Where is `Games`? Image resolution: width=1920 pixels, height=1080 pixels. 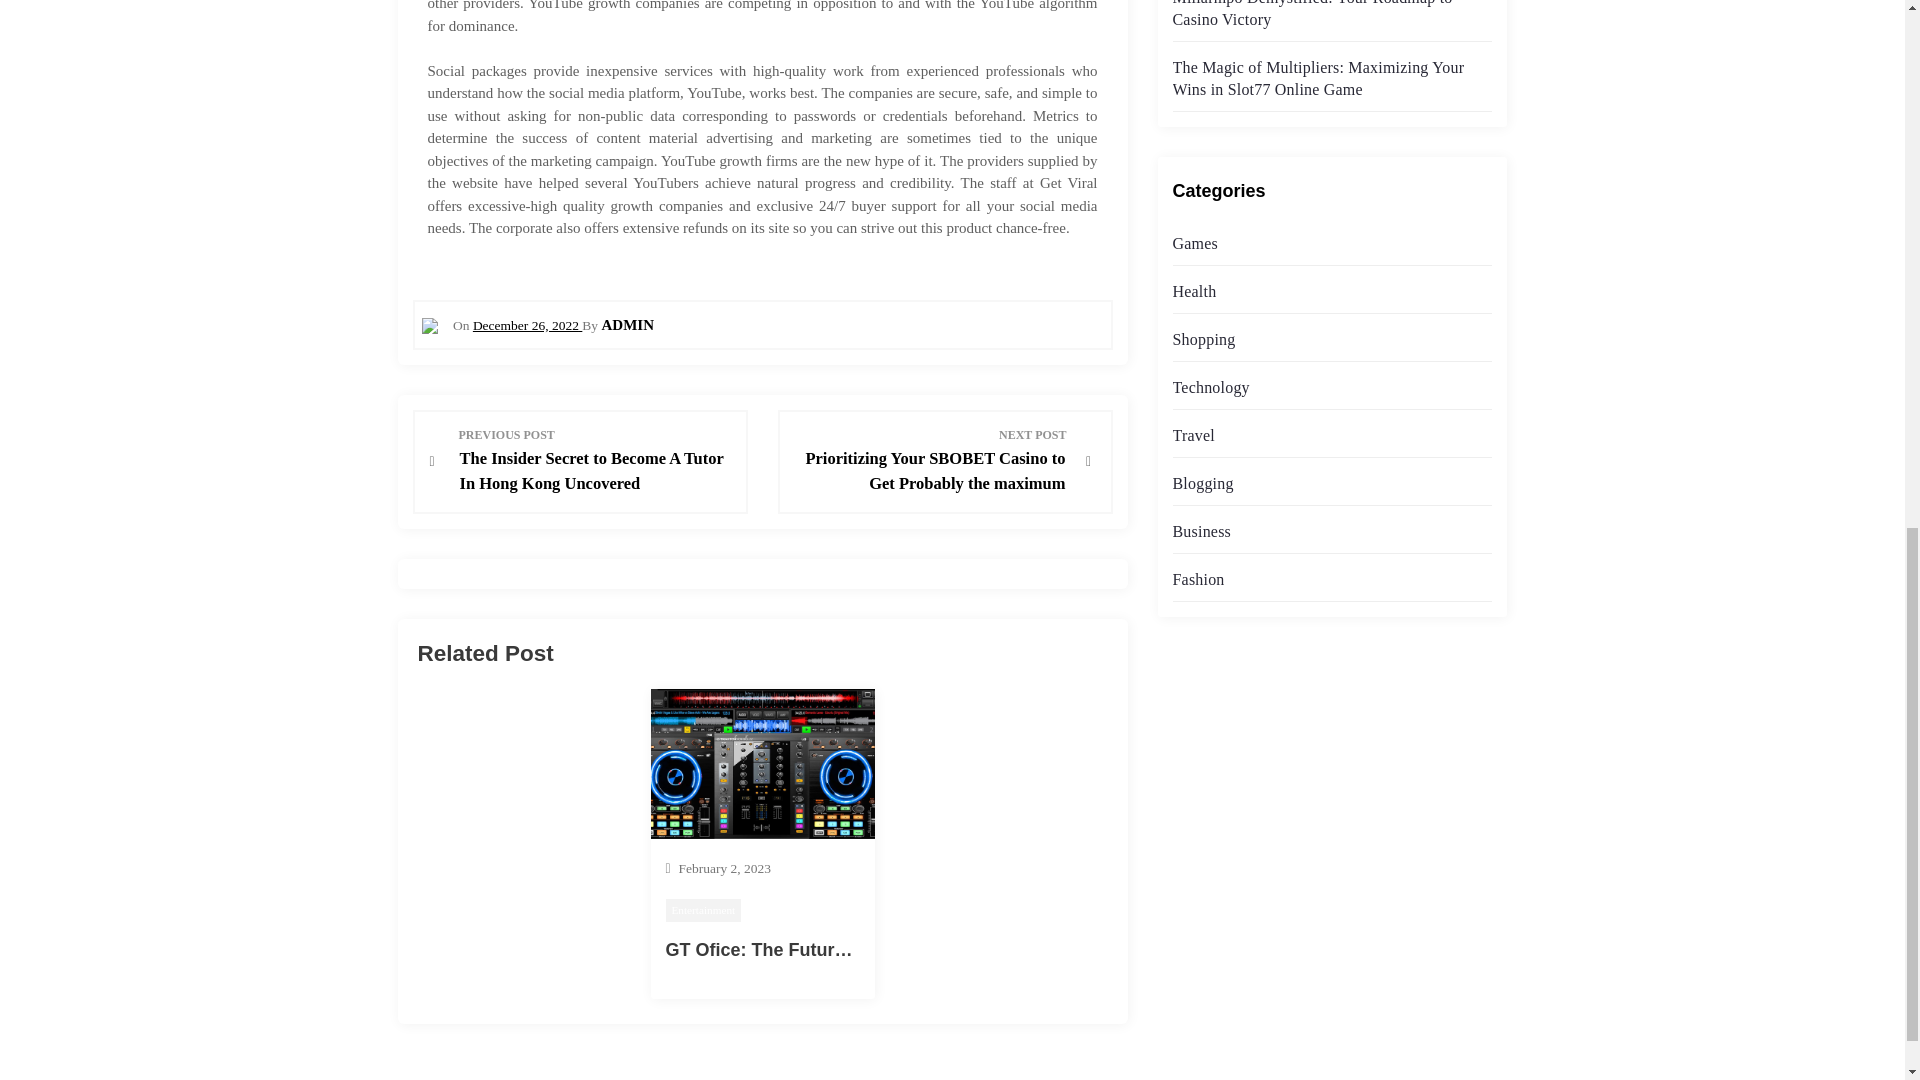 Games is located at coordinates (1194, 243).